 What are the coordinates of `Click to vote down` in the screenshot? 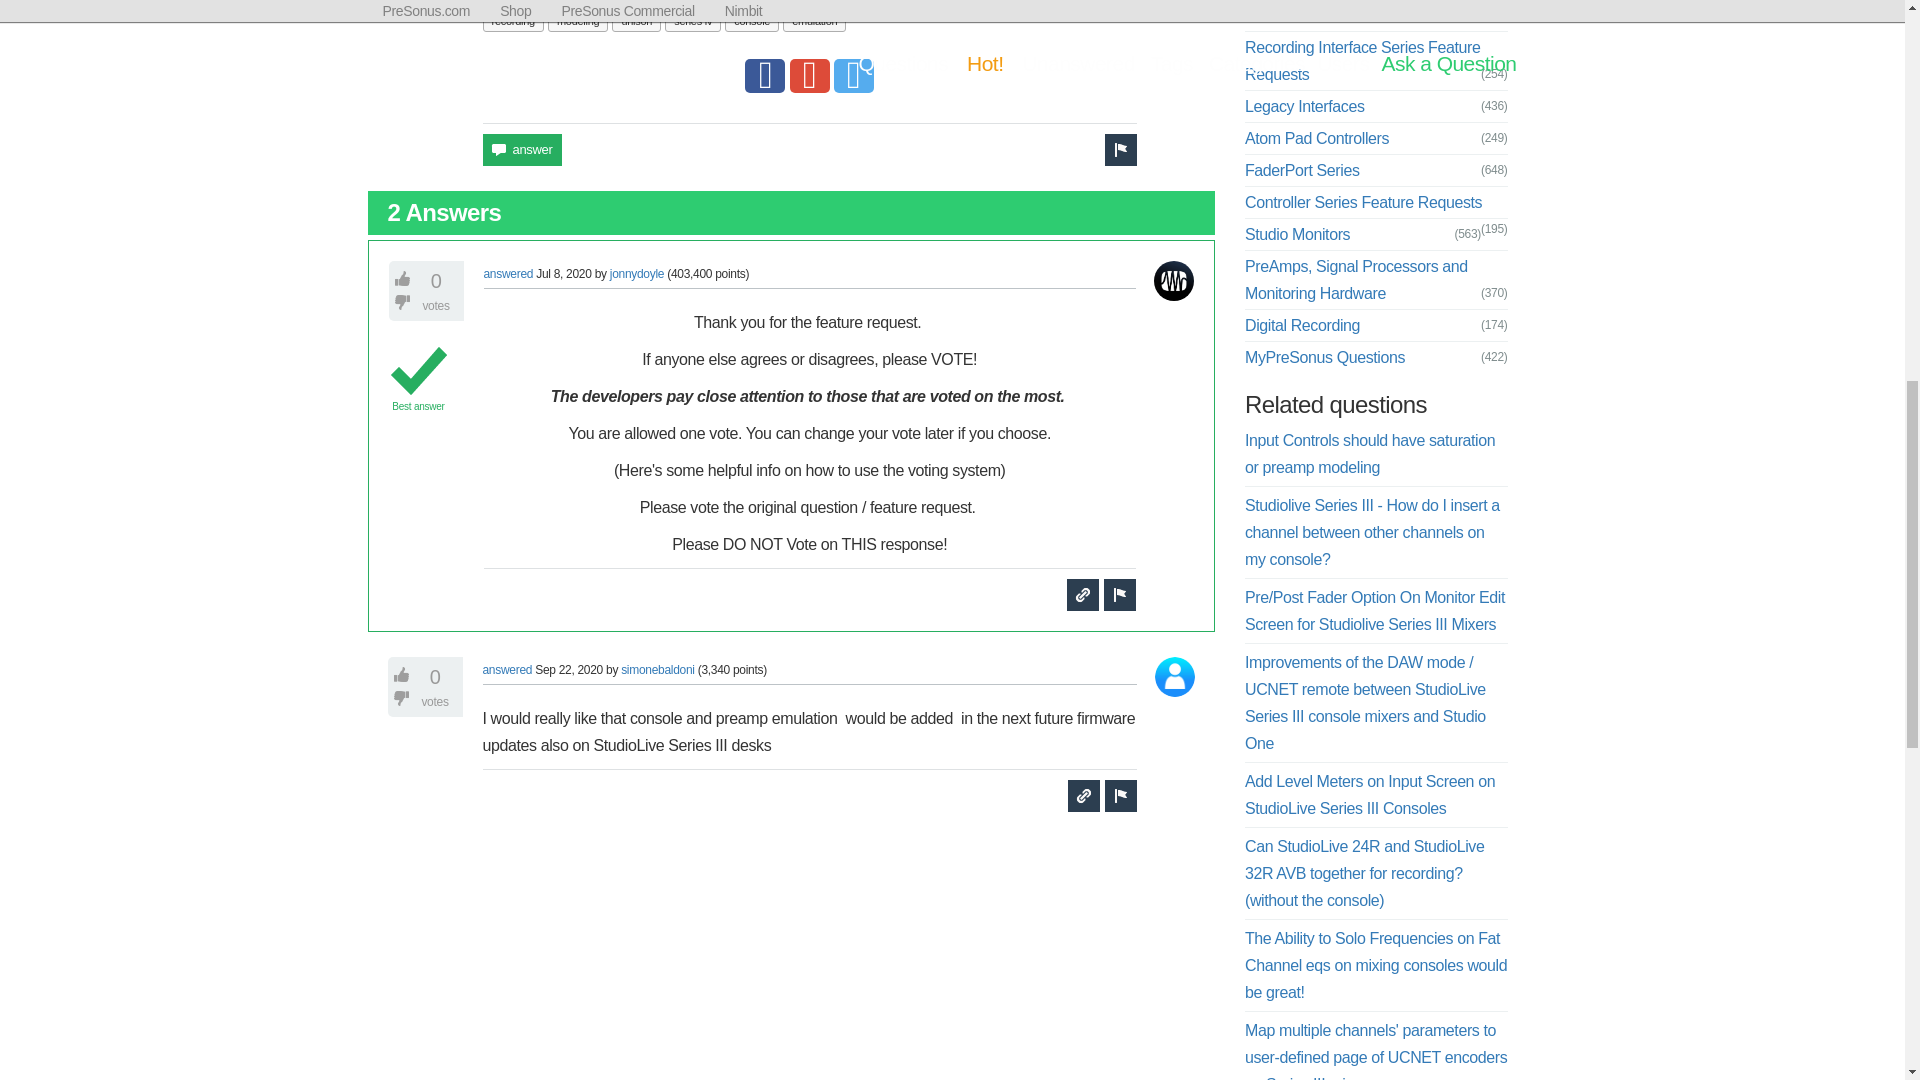 It's located at (404, 302).